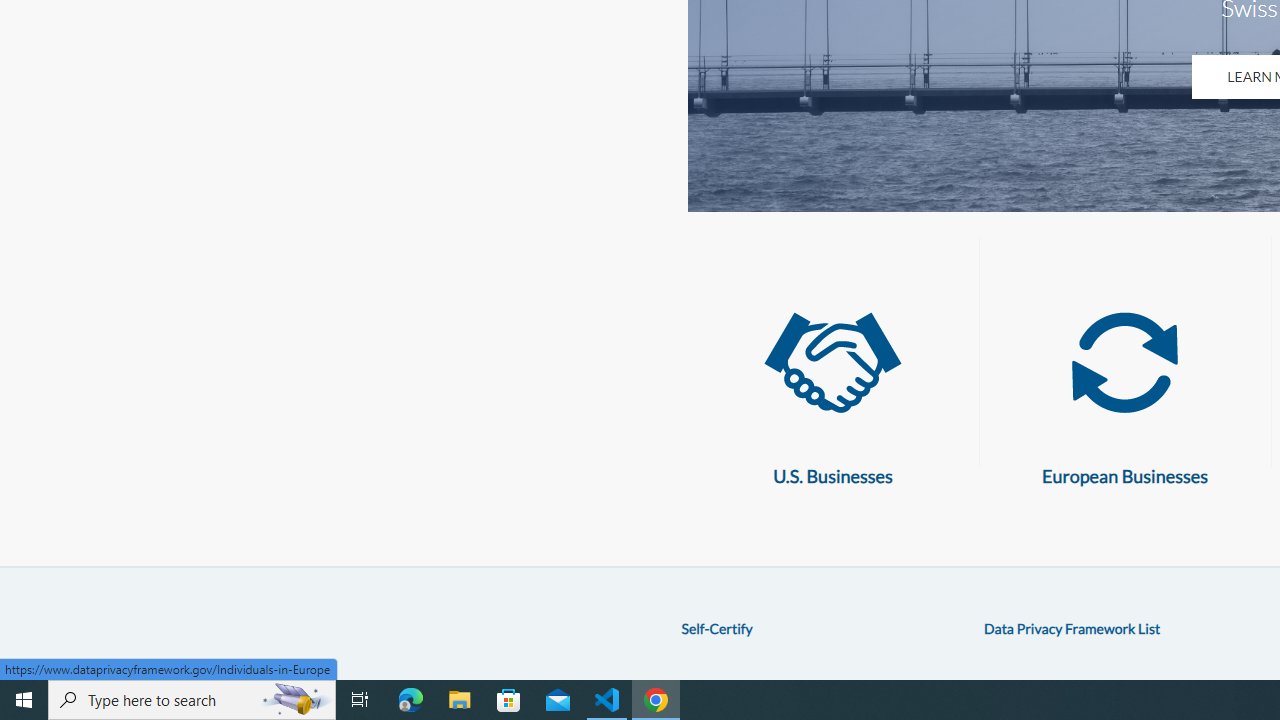 Image resolution: width=1280 pixels, height=720 pixels. What do you see at coordinates (1072, 628) in the screenshot?
I see `Data Privacy Framework List` at bounding box center [1072, 628].